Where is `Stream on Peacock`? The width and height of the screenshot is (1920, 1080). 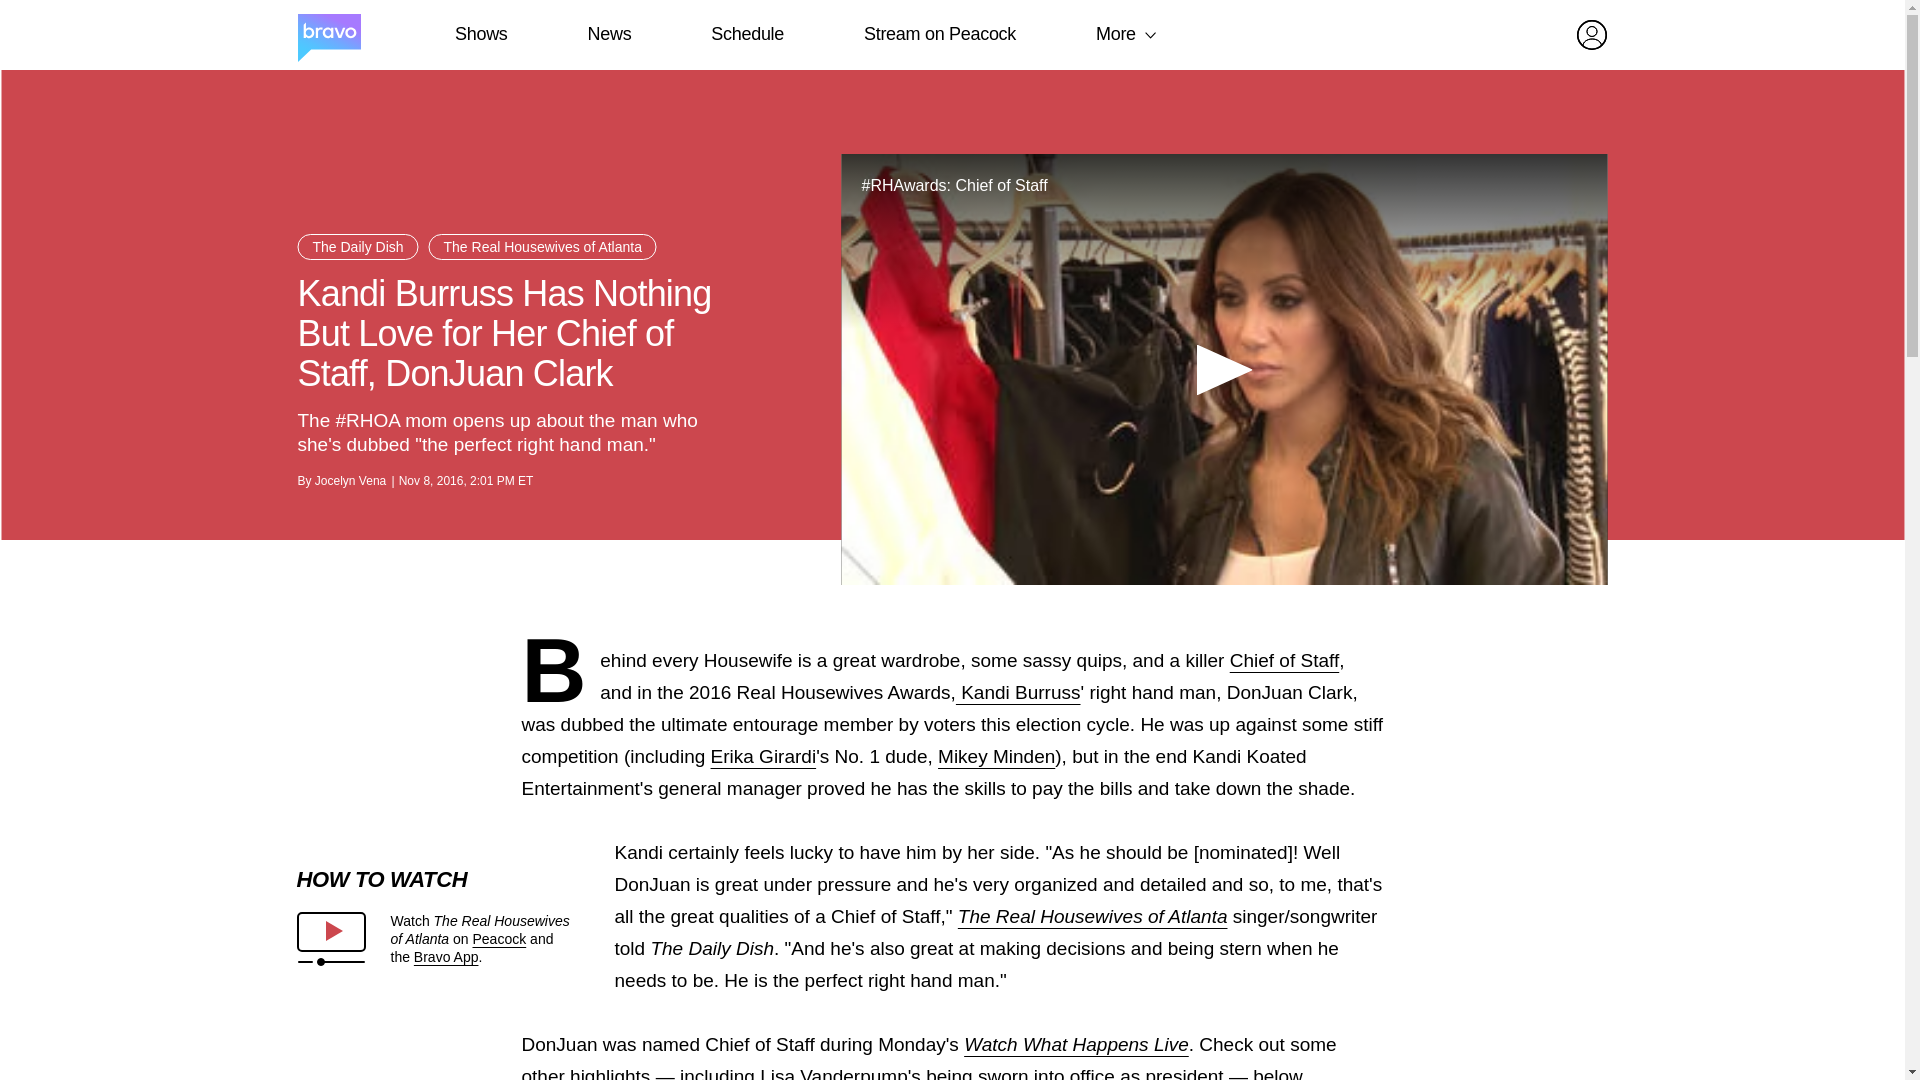 Stream on Peacock is located at coordinates (940, 34).